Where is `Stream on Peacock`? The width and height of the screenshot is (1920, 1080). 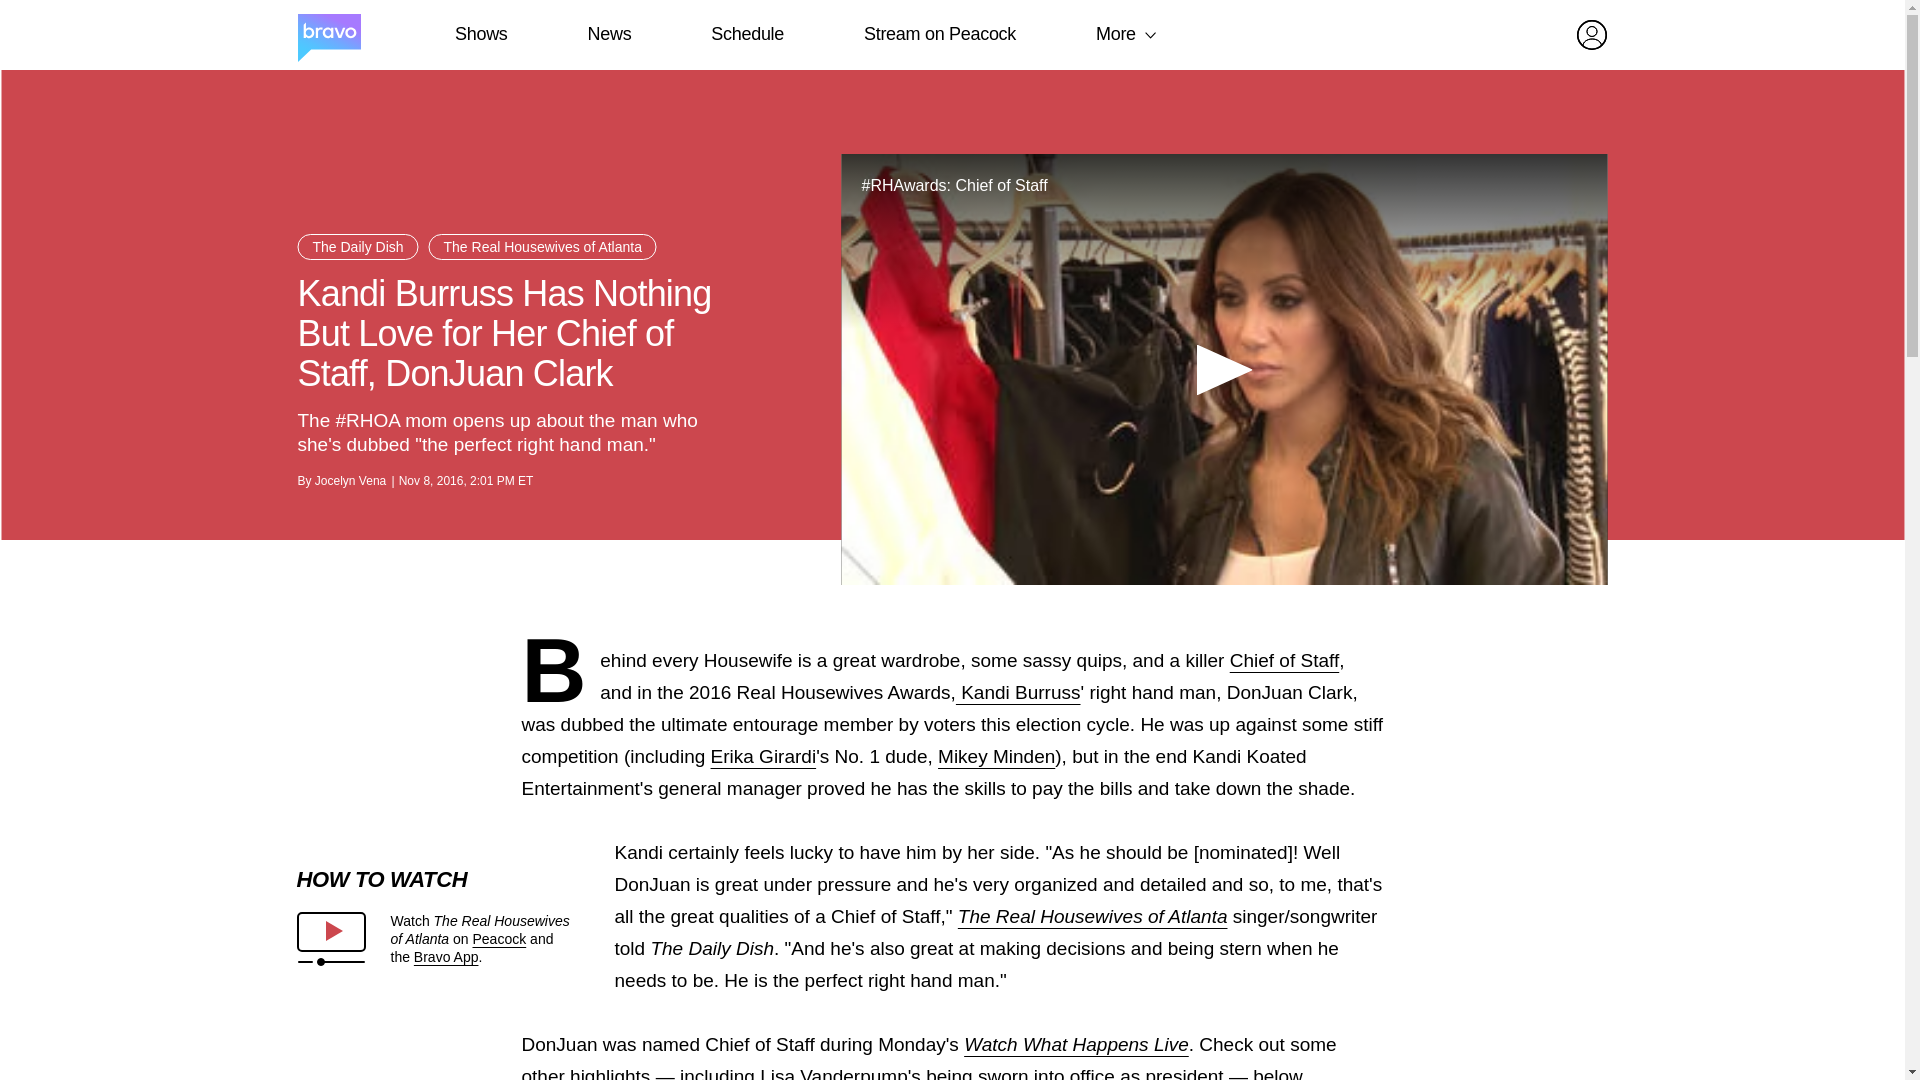 Stream on Peacock is located at coordinates (940, 34).